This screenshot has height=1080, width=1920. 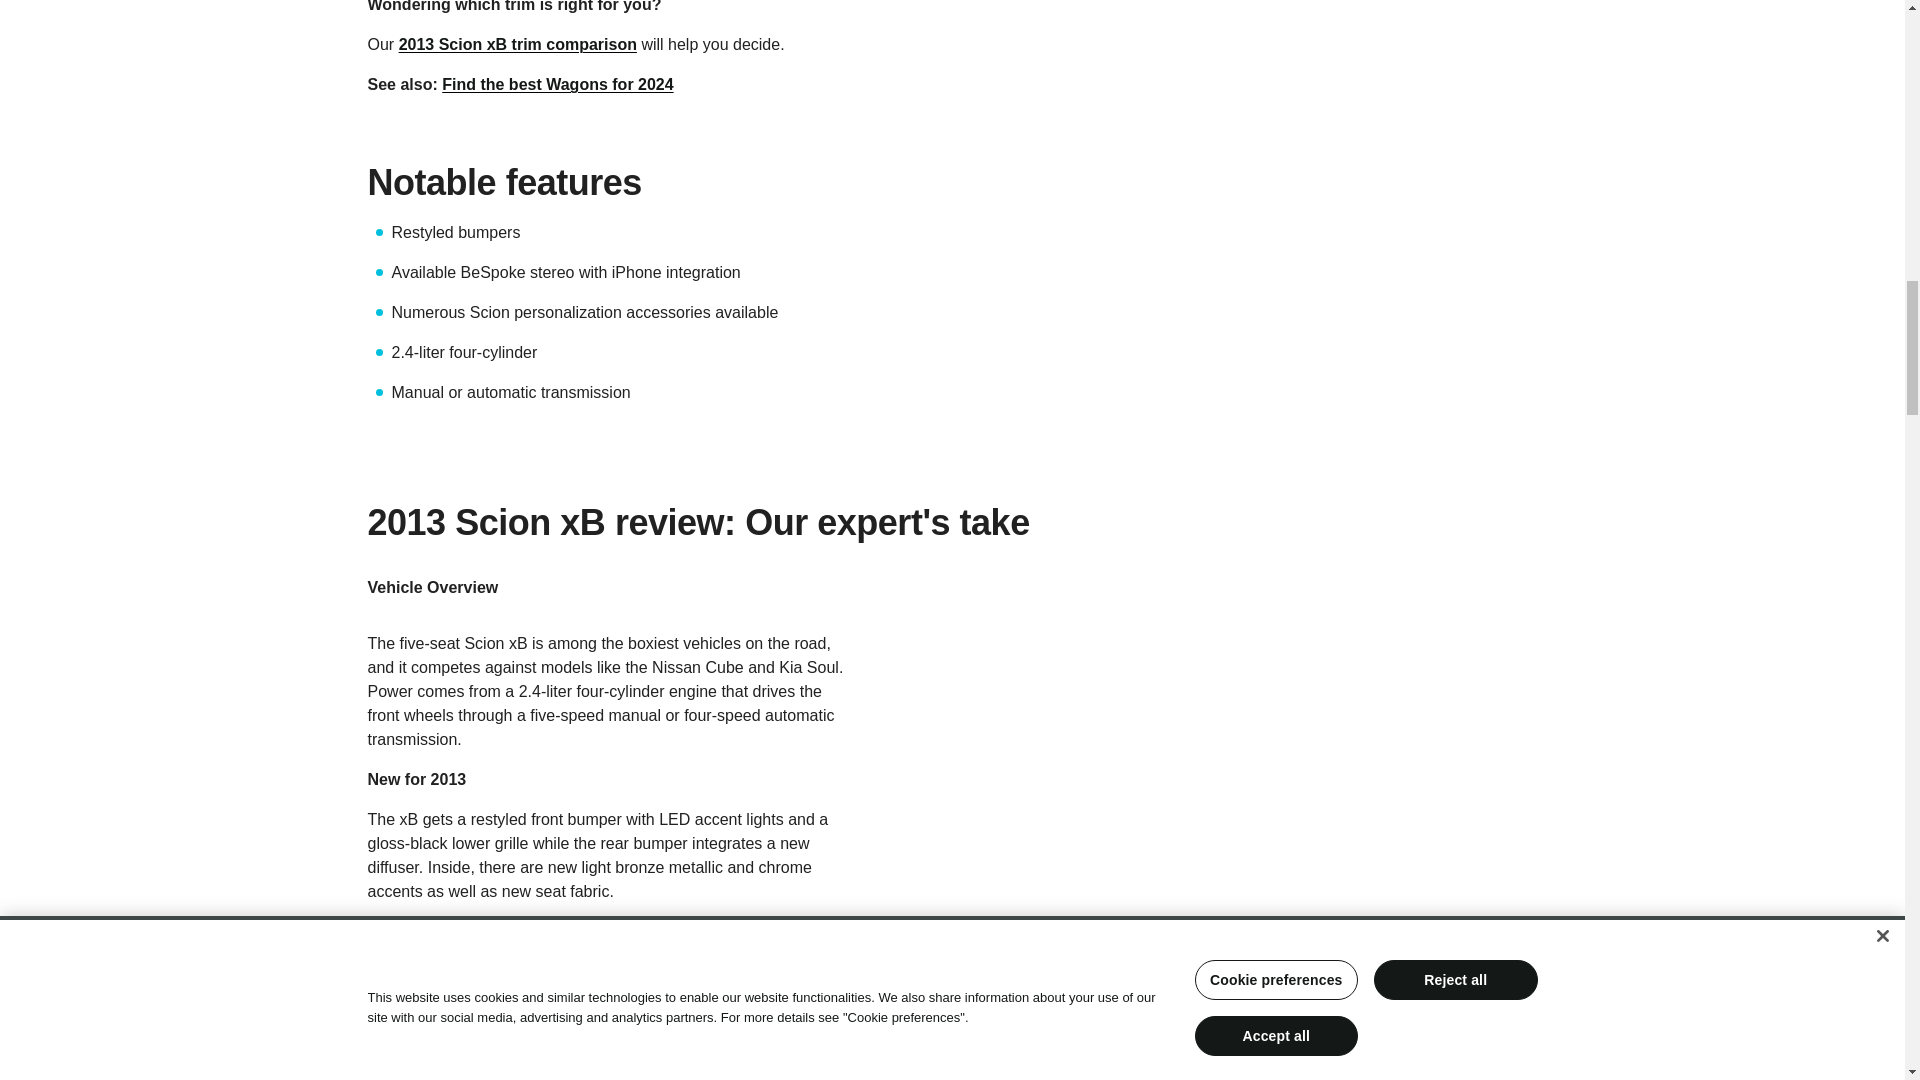 I want to click on Find the best Wagons for 2024, so click(x=557, y=84).